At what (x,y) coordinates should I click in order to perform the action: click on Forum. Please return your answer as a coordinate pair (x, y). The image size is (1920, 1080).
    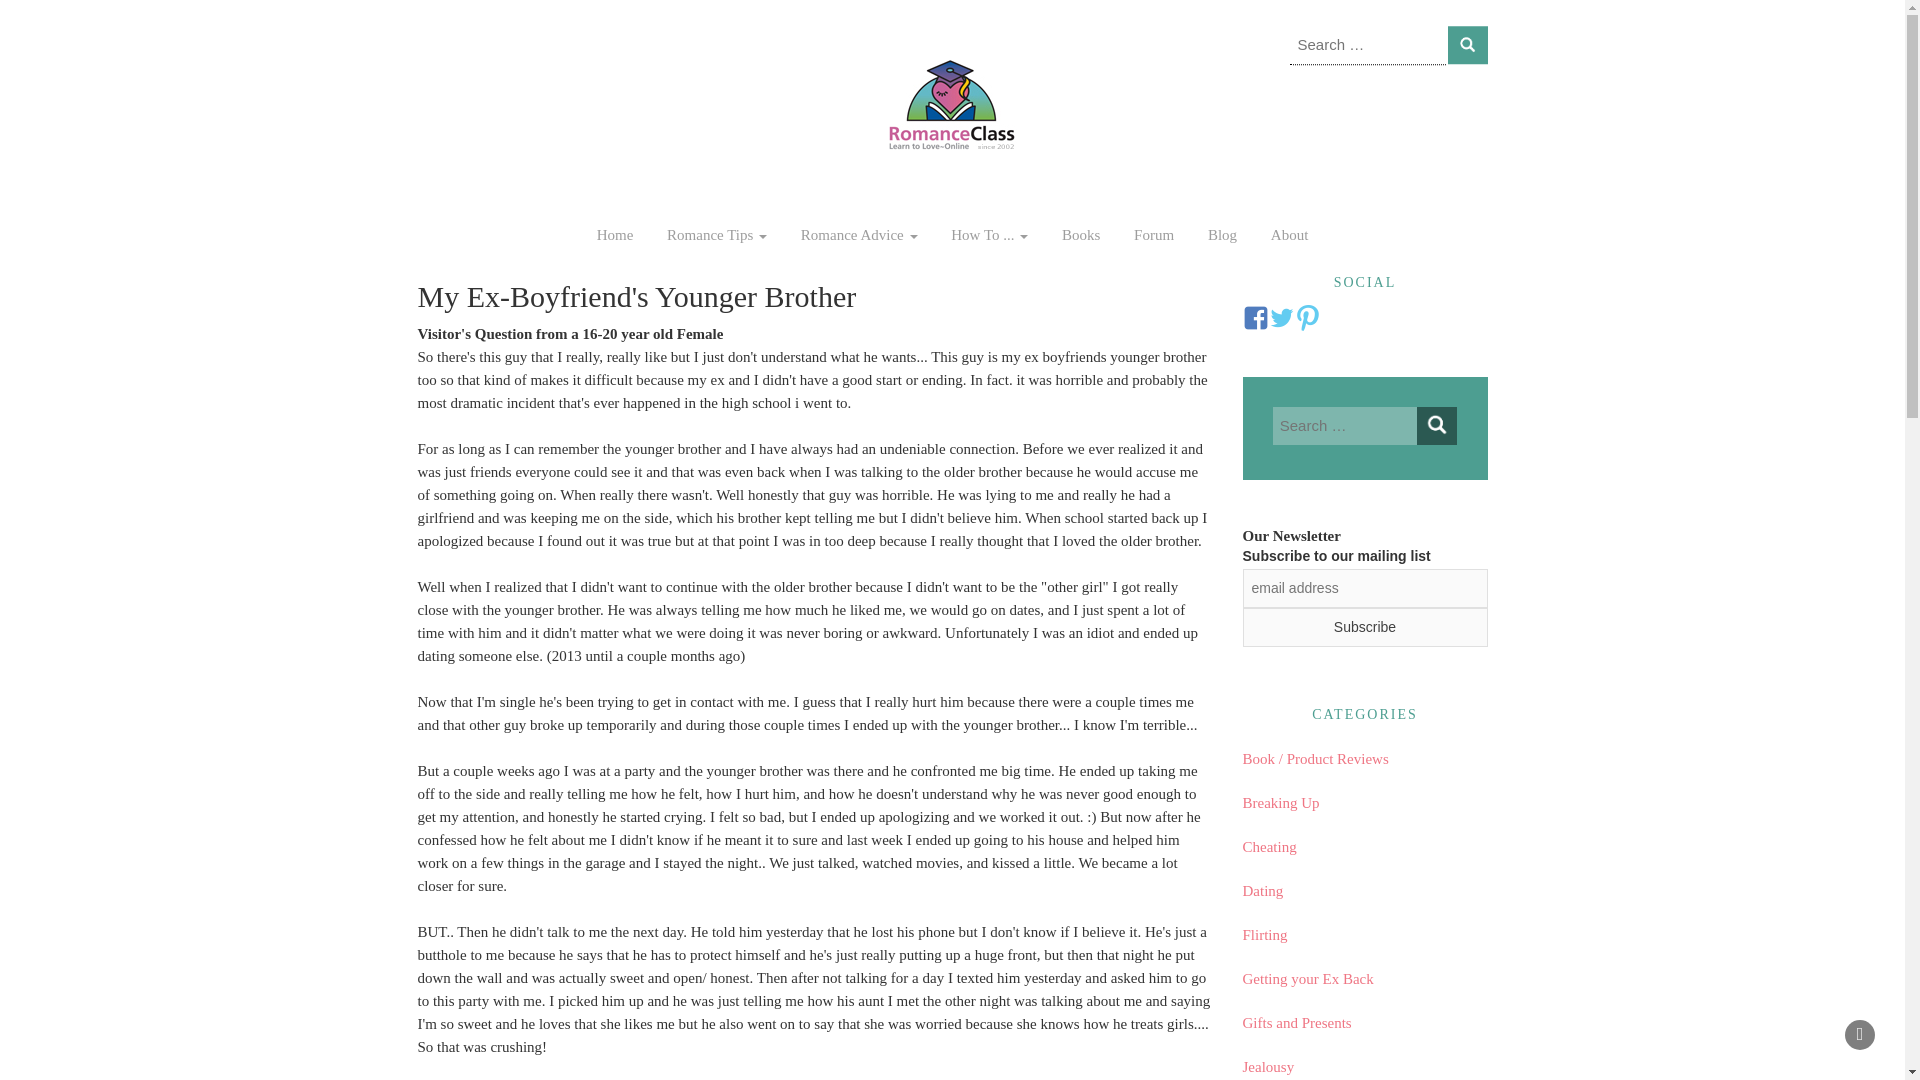
    Looking at the image, I should click on (1154, 234).